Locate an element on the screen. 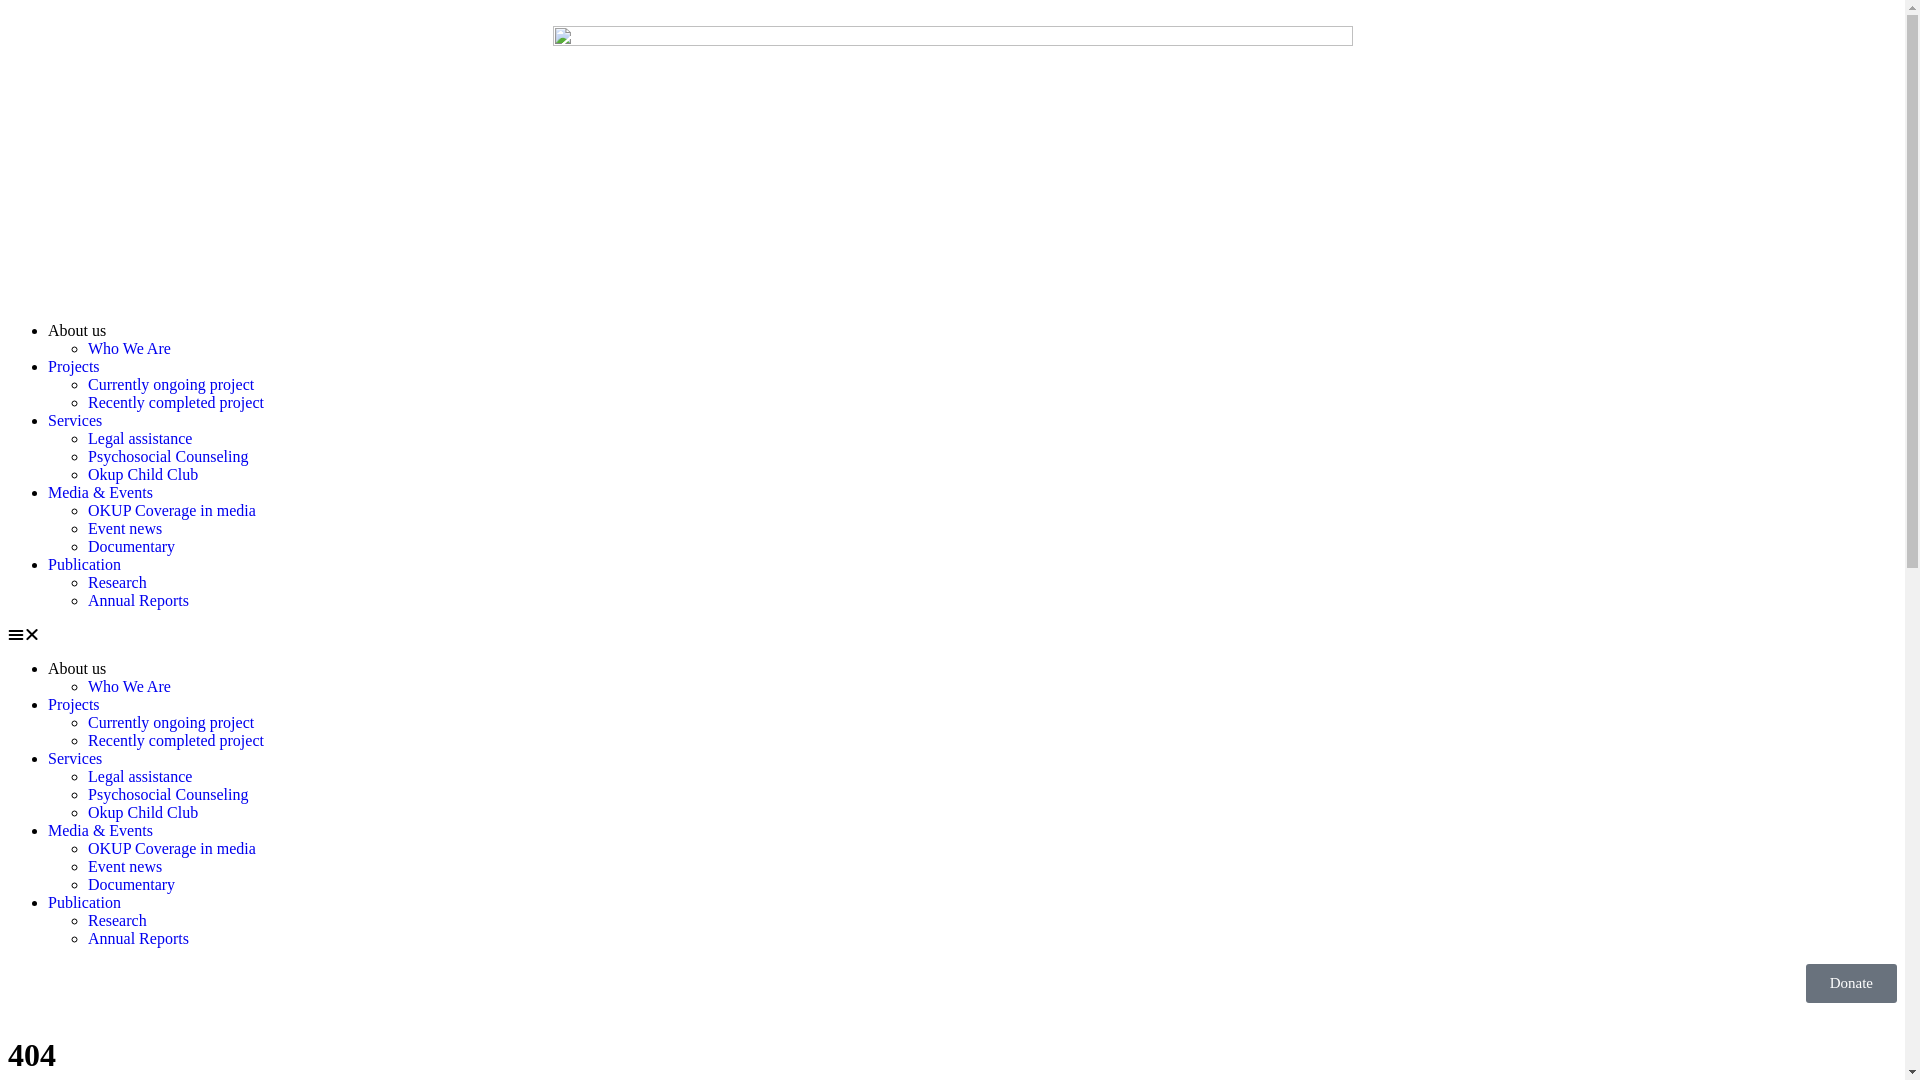  Recently completed project is located at coordinates (176, 740).